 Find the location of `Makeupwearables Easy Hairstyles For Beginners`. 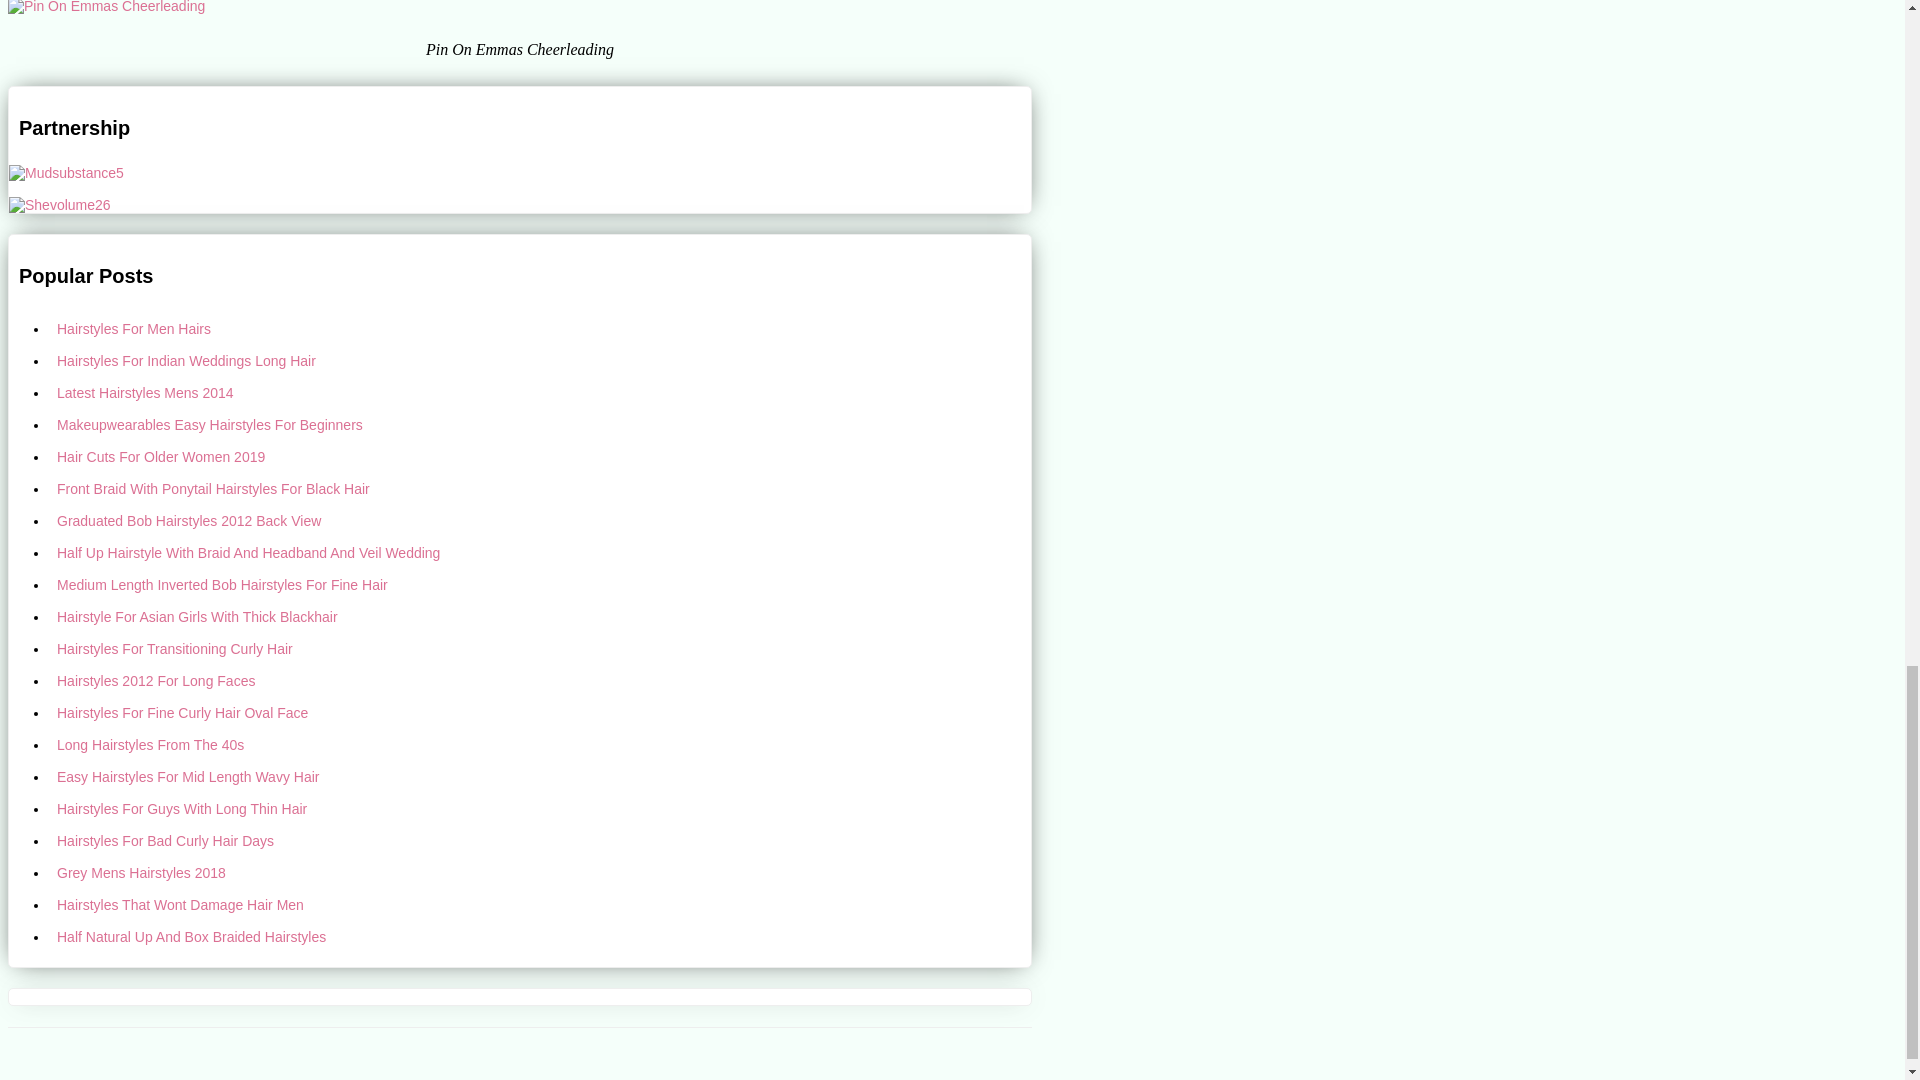

Makeupwearables Easy Hairstyles For Beginners is located at coordinates (540, 424).